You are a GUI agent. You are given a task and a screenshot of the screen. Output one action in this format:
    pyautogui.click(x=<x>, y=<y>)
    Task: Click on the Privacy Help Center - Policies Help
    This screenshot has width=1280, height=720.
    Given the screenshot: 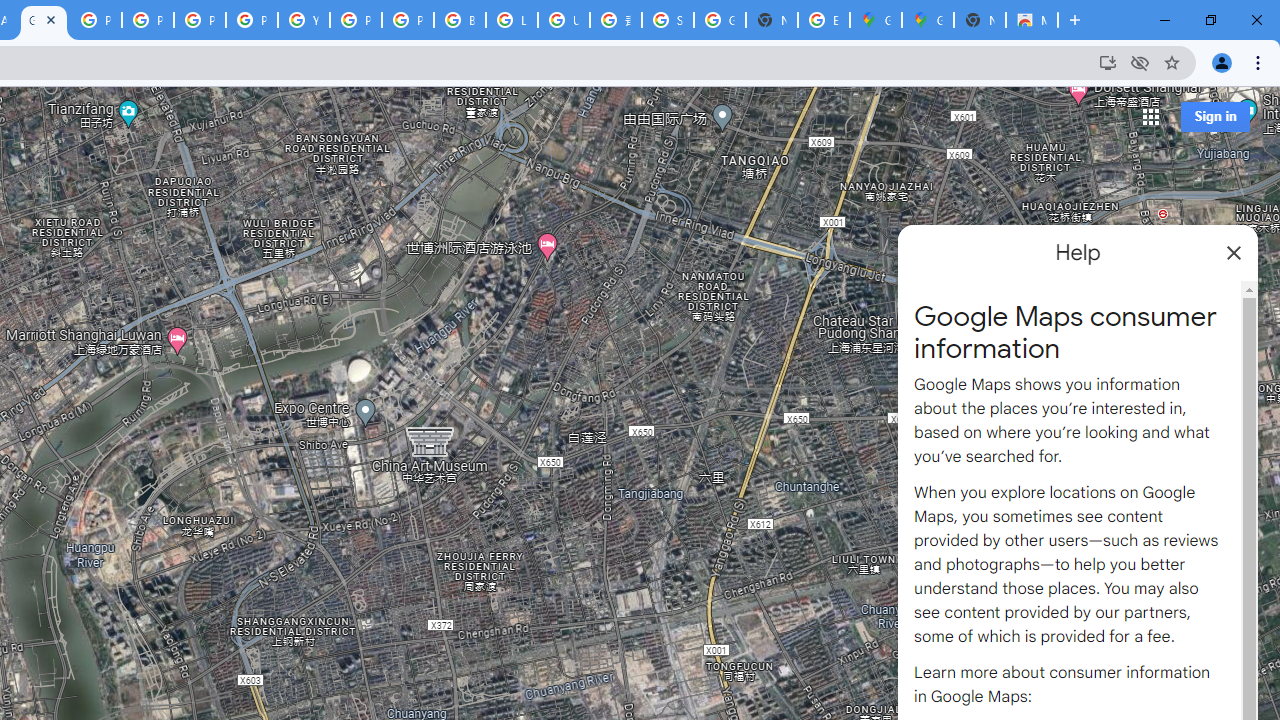 What is the action you would take?
    pyautogui.click(x=148, y=20)
    